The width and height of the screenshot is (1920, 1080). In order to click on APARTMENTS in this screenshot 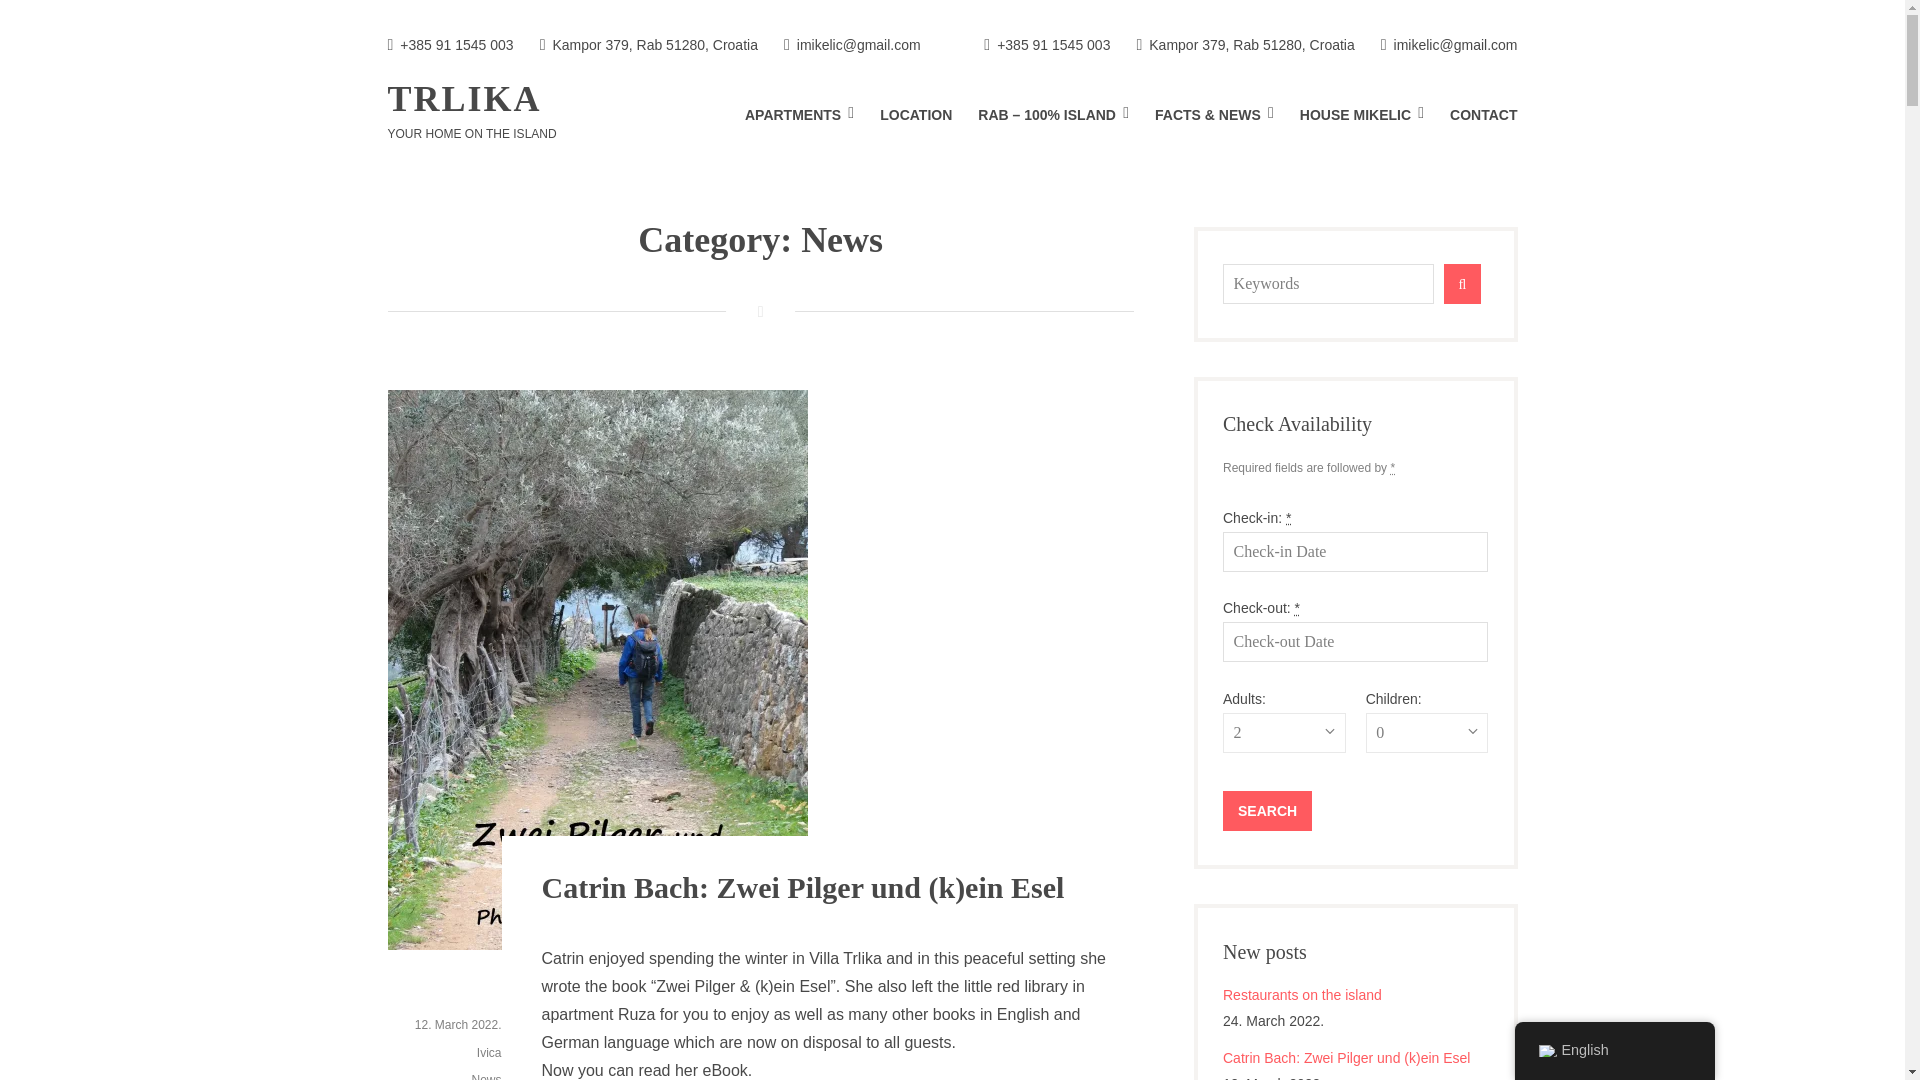, I will do `click(799, 115)`.